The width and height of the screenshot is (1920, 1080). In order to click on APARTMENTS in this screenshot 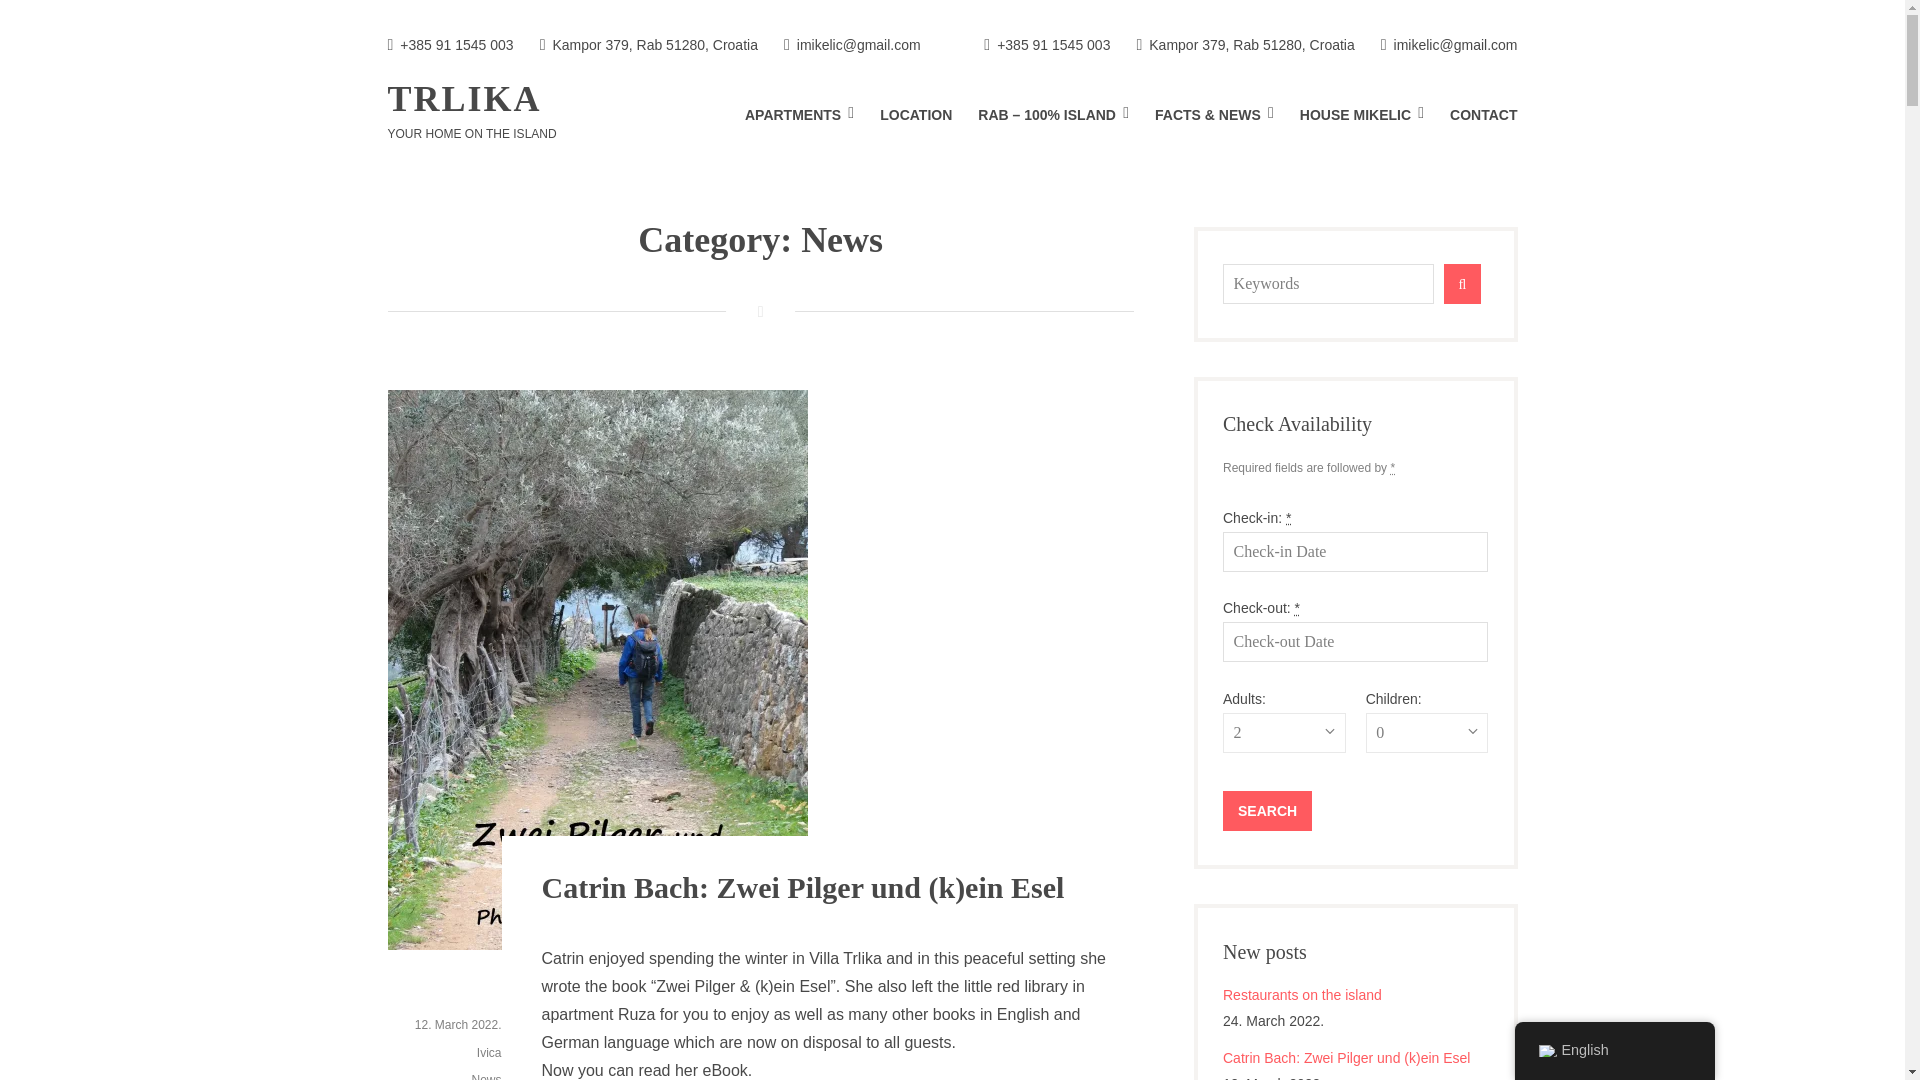, I will do `click(799, 115)`.